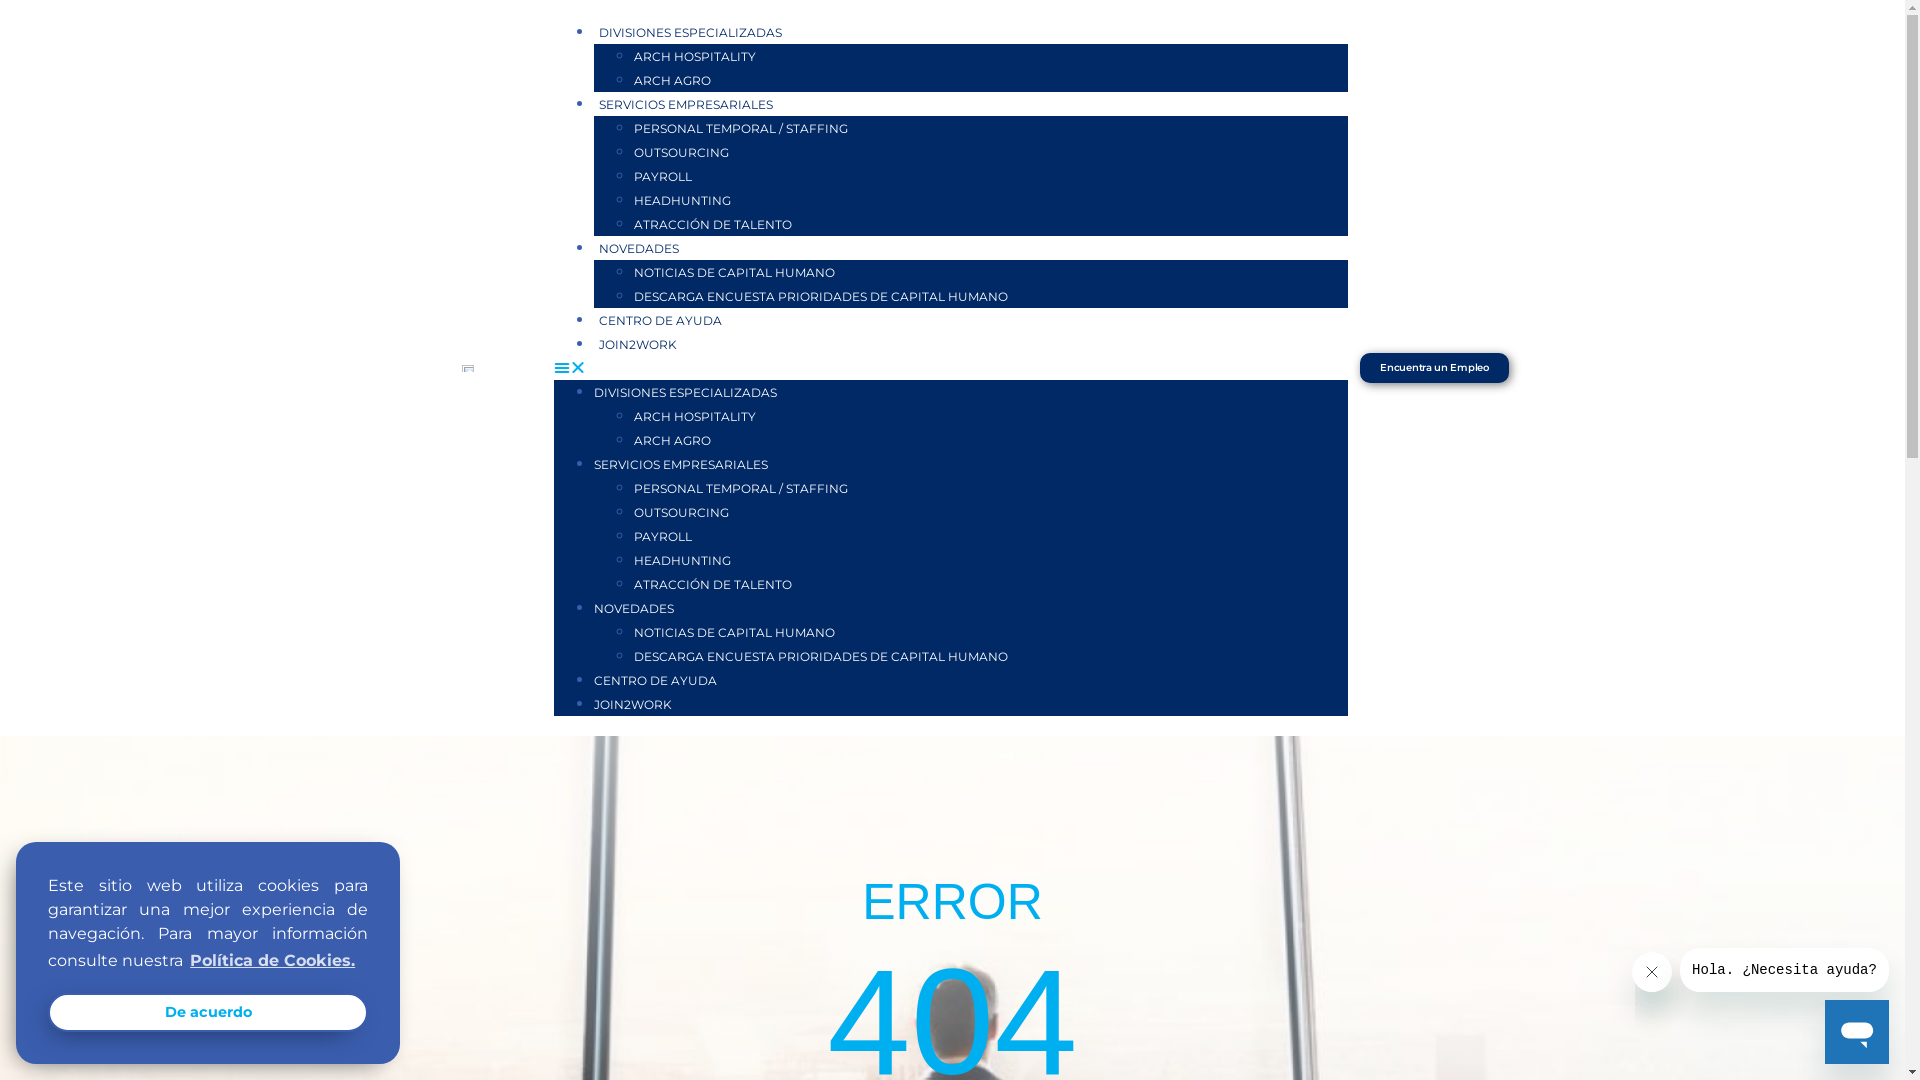  What do you see at coordinates (686, 104) in the screenshot?
I see `SERVICIOS EMPRESARIALES` at bounding box center [686, 104].